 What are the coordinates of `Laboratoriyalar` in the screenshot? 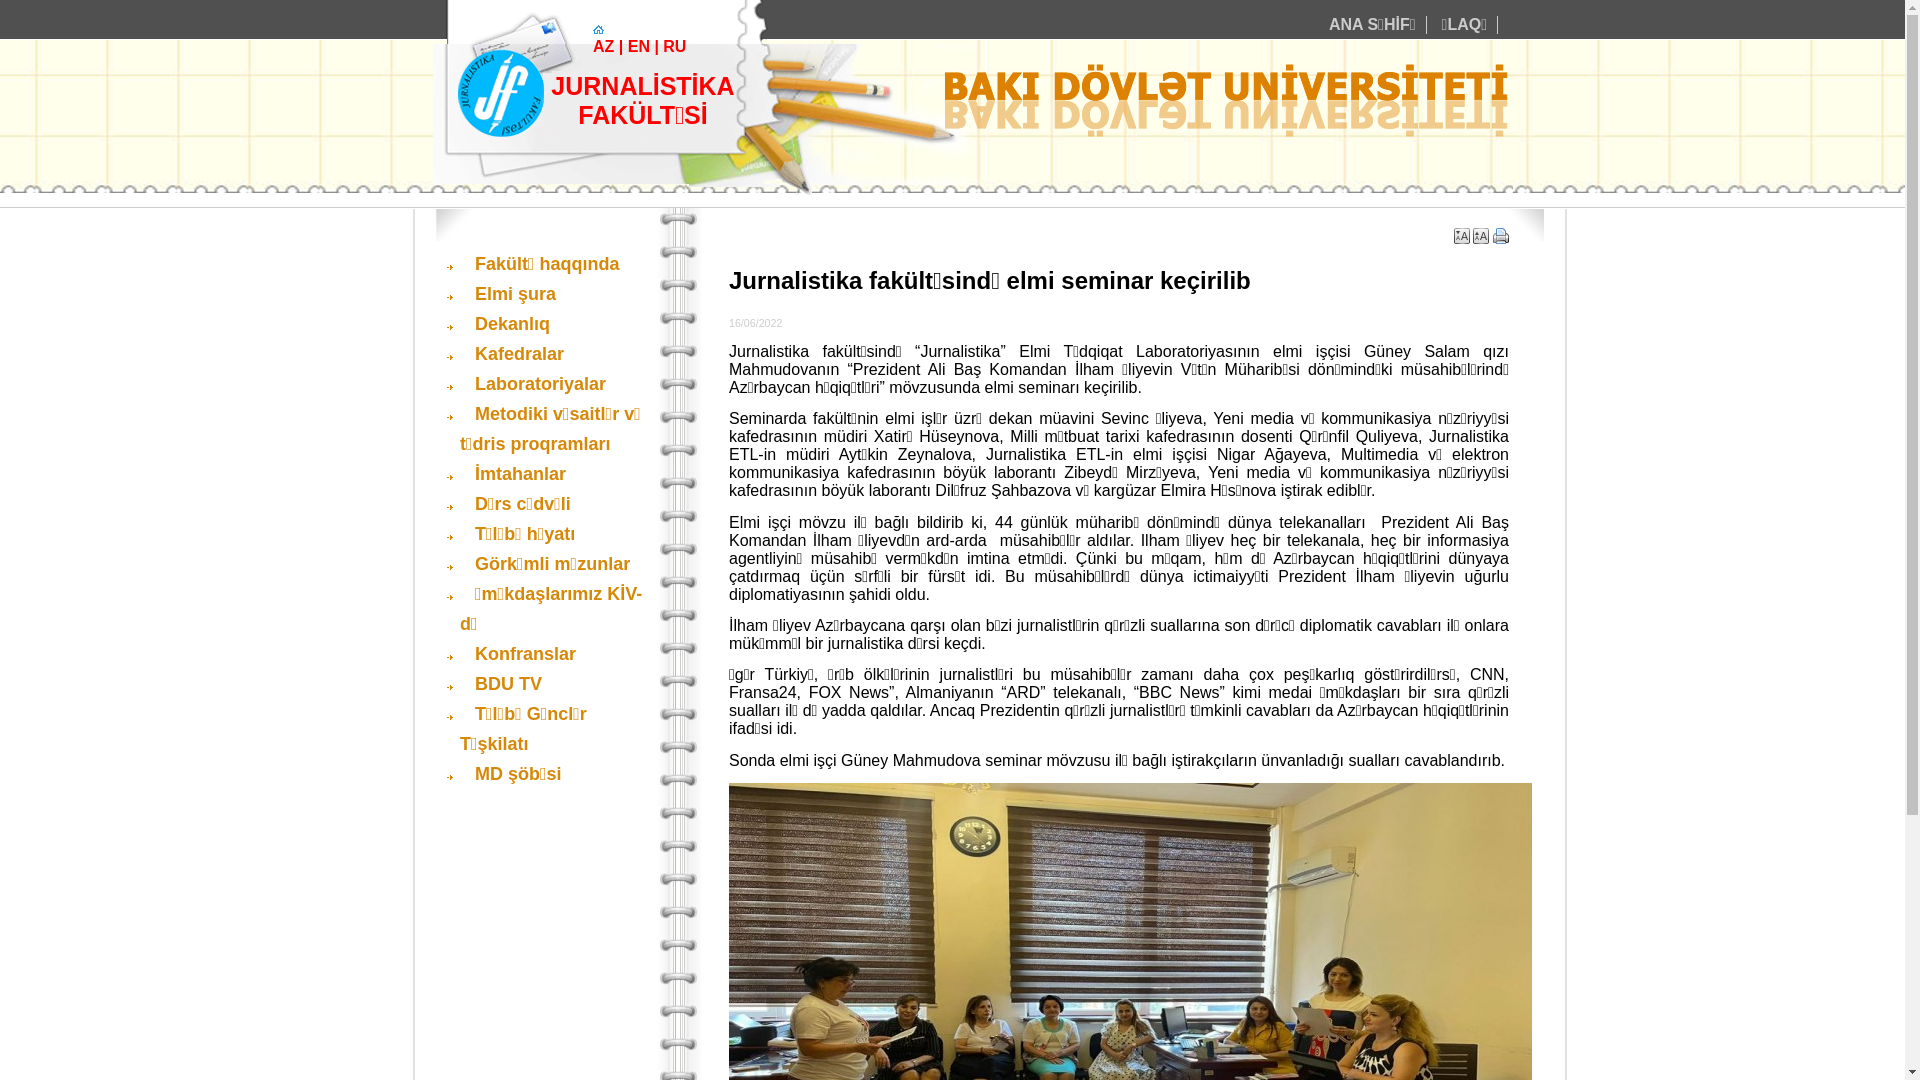 It's located at (533, 384).